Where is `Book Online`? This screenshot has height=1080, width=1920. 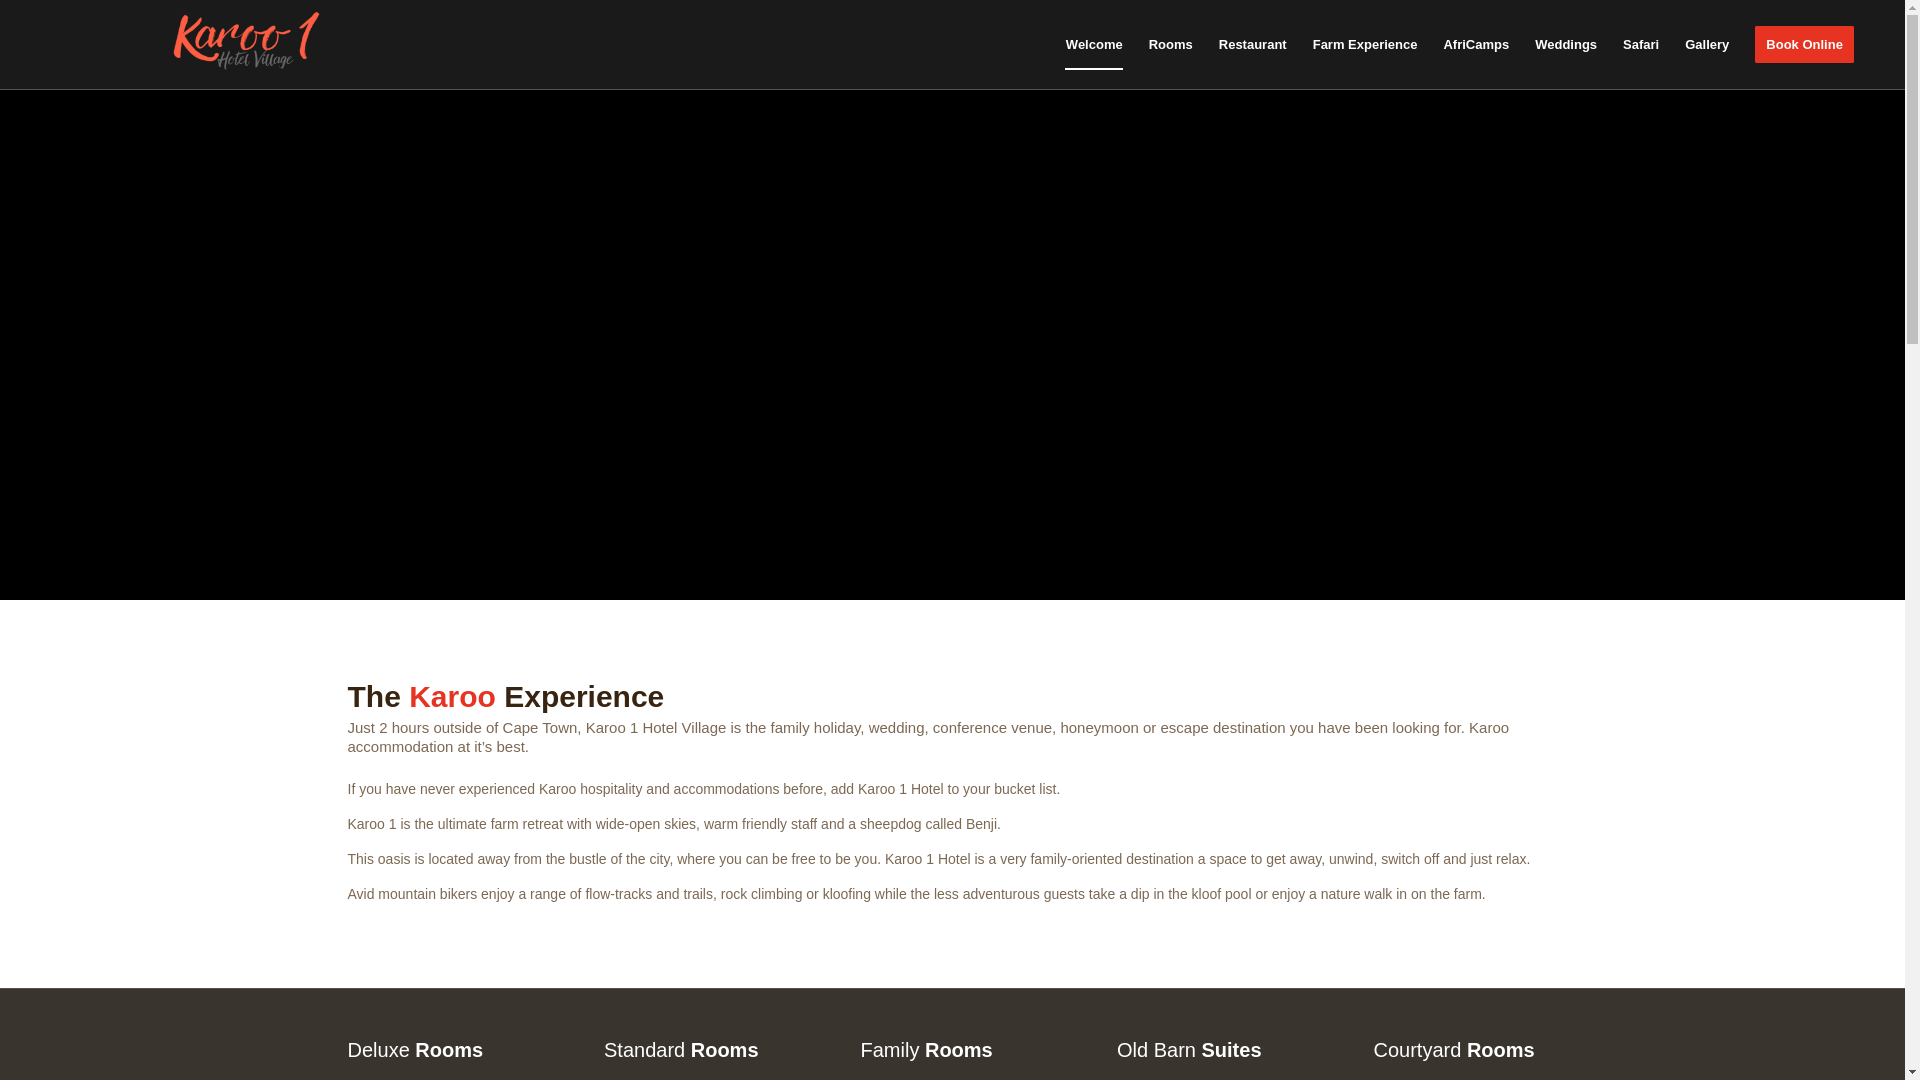 Book Online is located at coordinates (1804, 44).